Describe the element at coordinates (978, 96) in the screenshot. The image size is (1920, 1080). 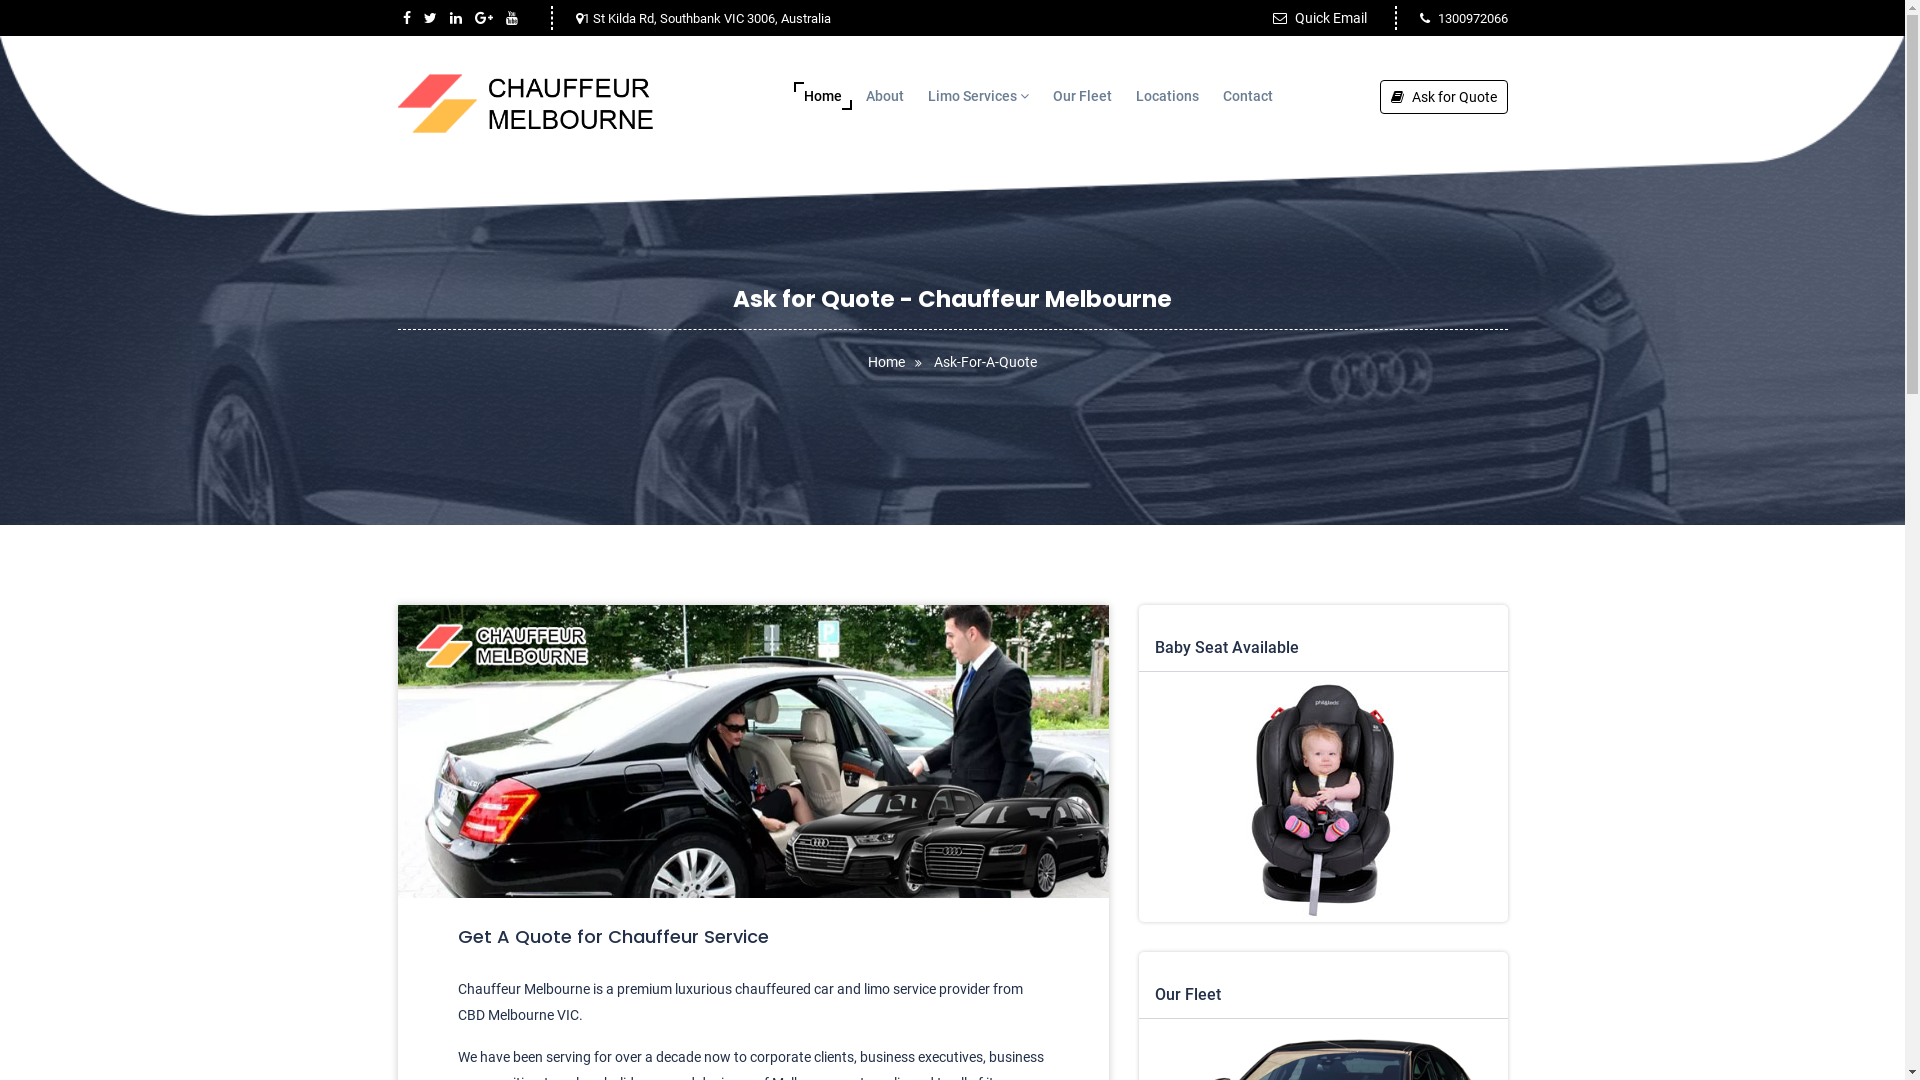
I see `Limo Services` at that location.